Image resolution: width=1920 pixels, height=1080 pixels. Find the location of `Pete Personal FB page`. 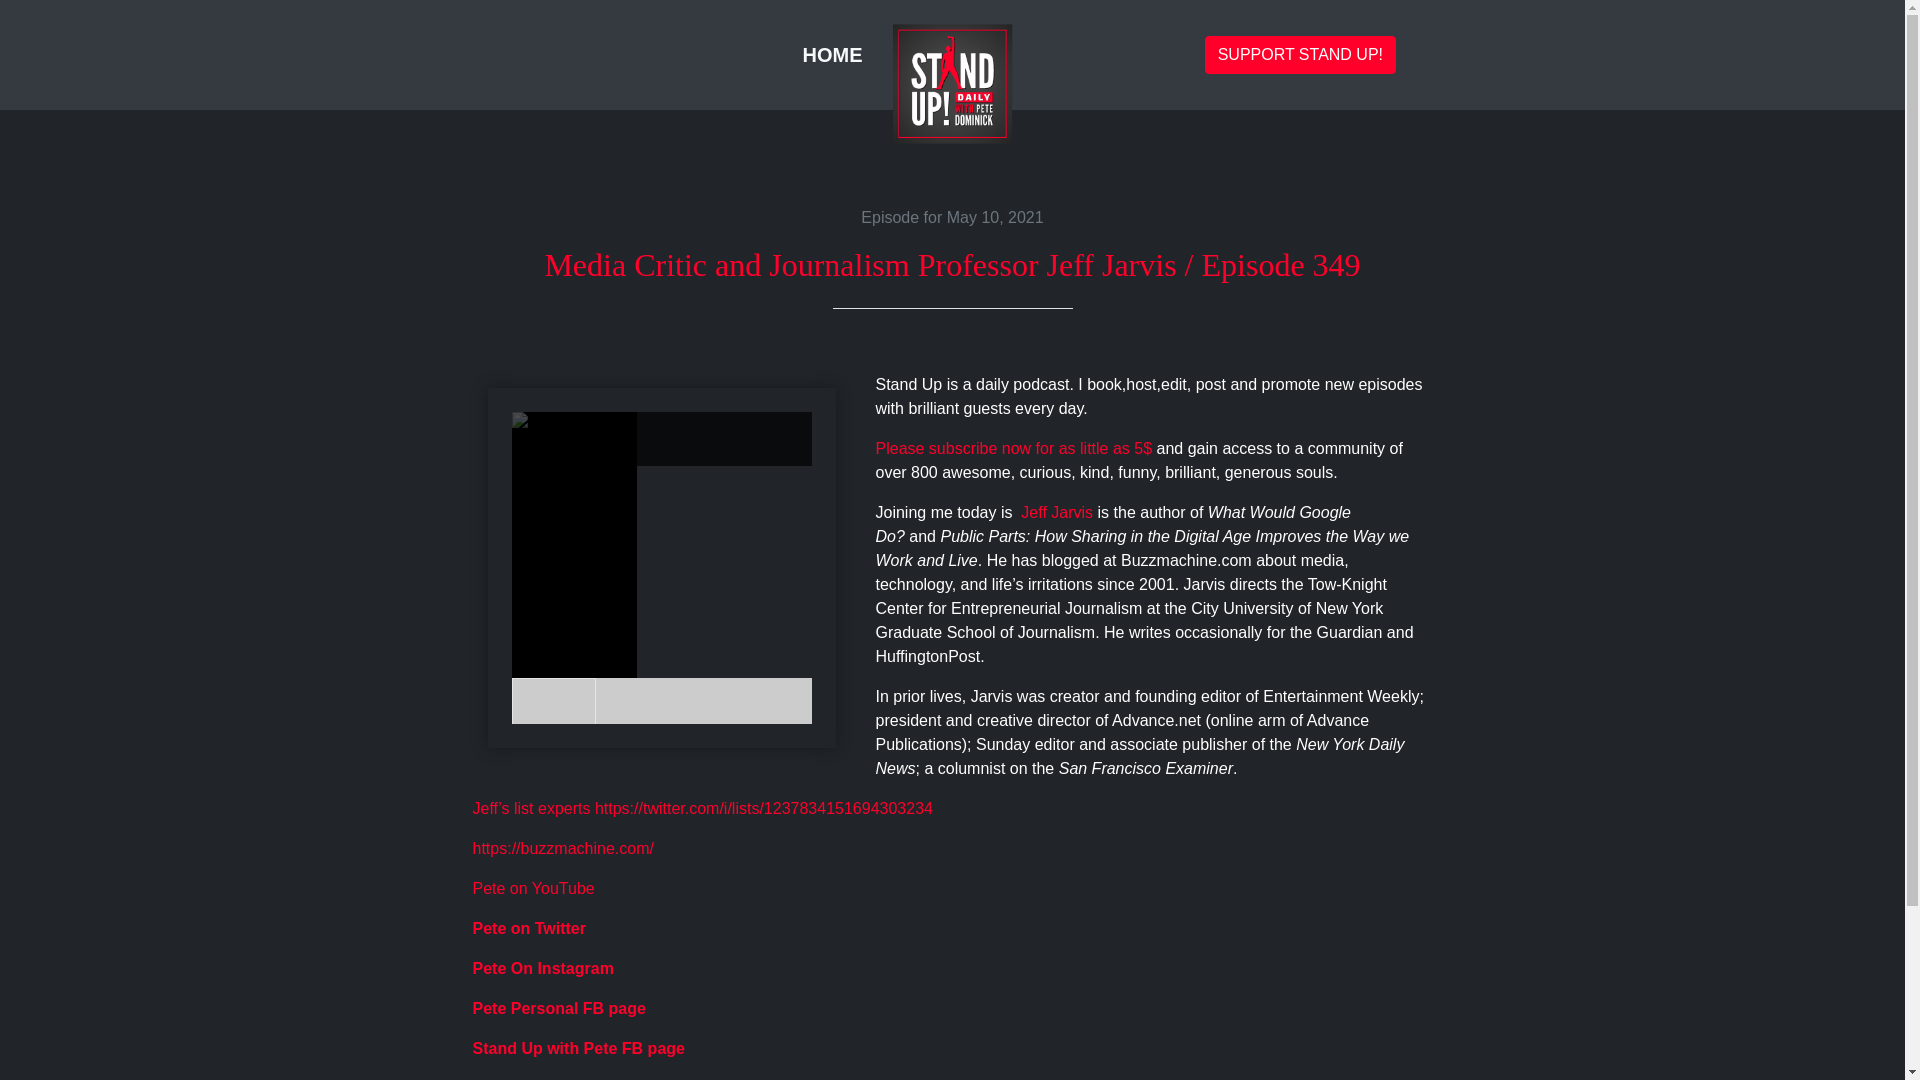

Pete Personal FB page is located at coordinates (558, 1008).